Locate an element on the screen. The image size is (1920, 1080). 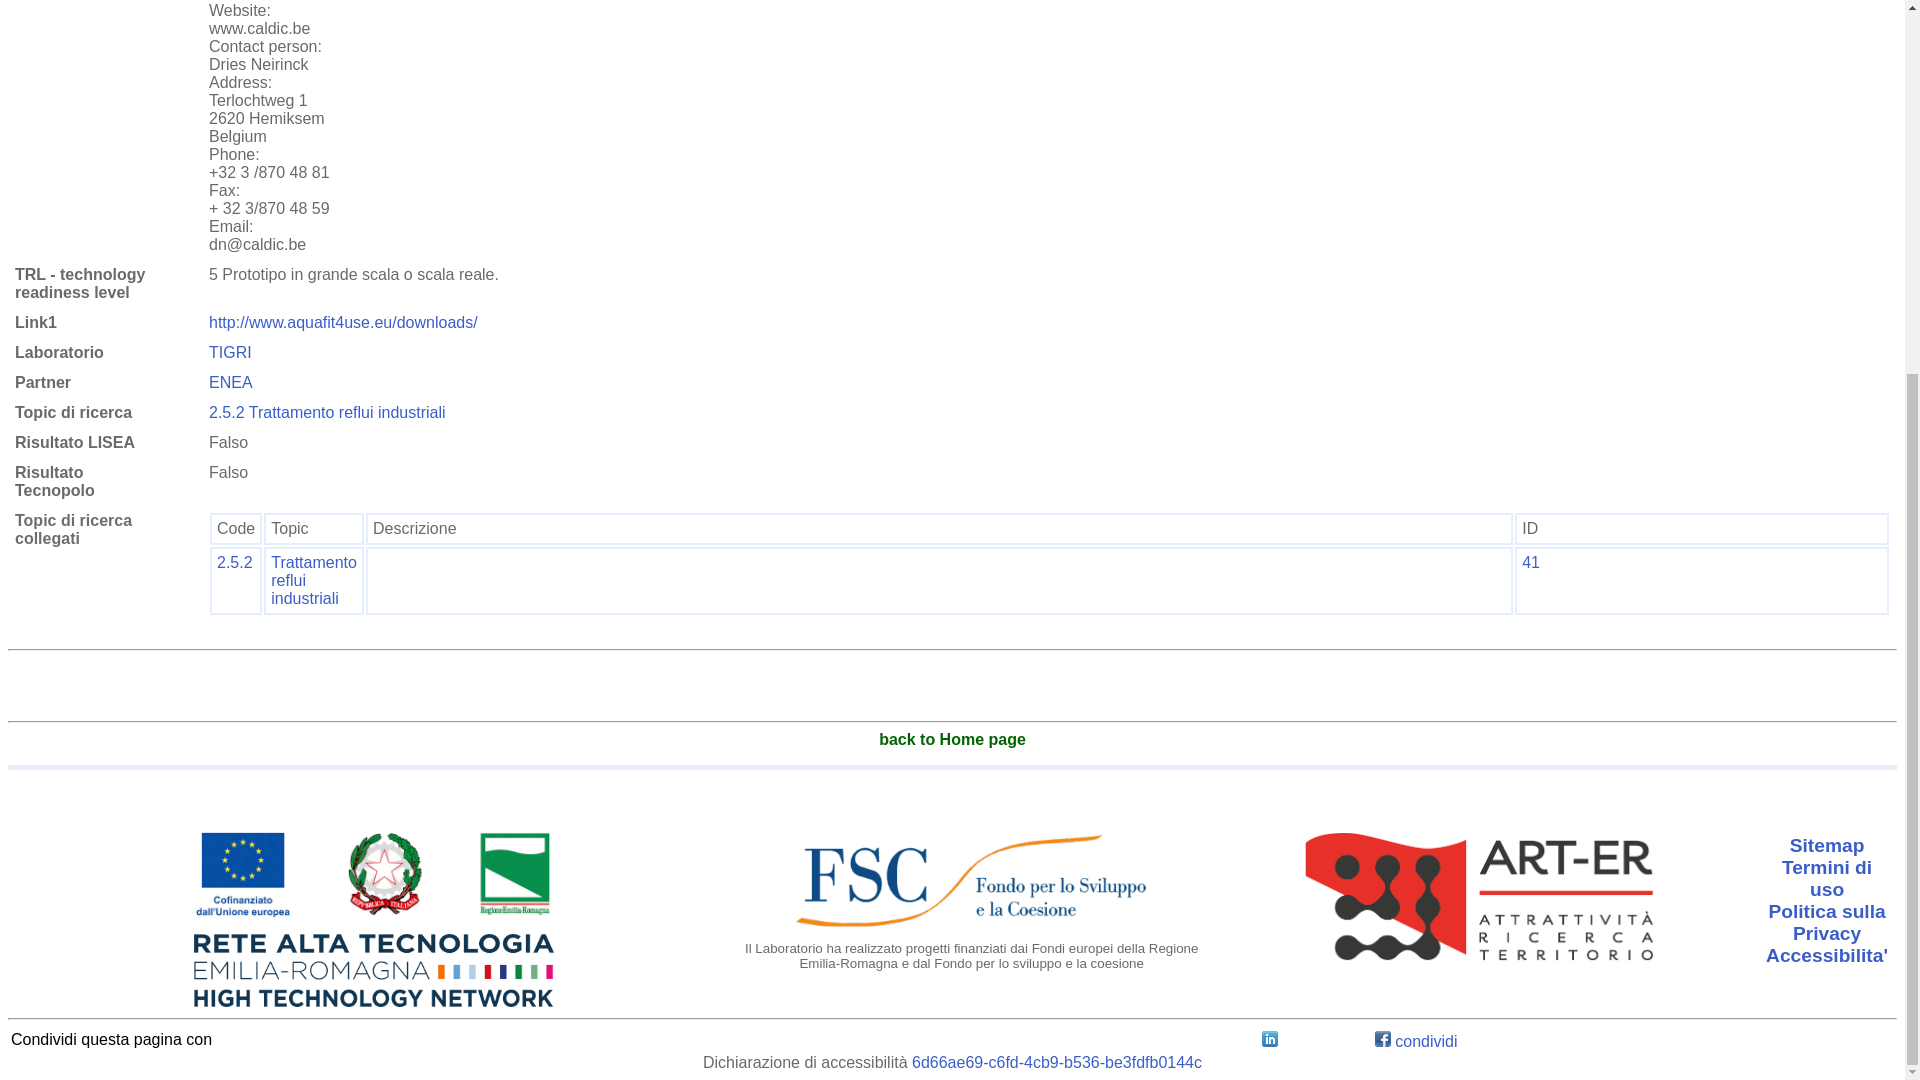
Termini di uso is located at coordinates (1826, 878).